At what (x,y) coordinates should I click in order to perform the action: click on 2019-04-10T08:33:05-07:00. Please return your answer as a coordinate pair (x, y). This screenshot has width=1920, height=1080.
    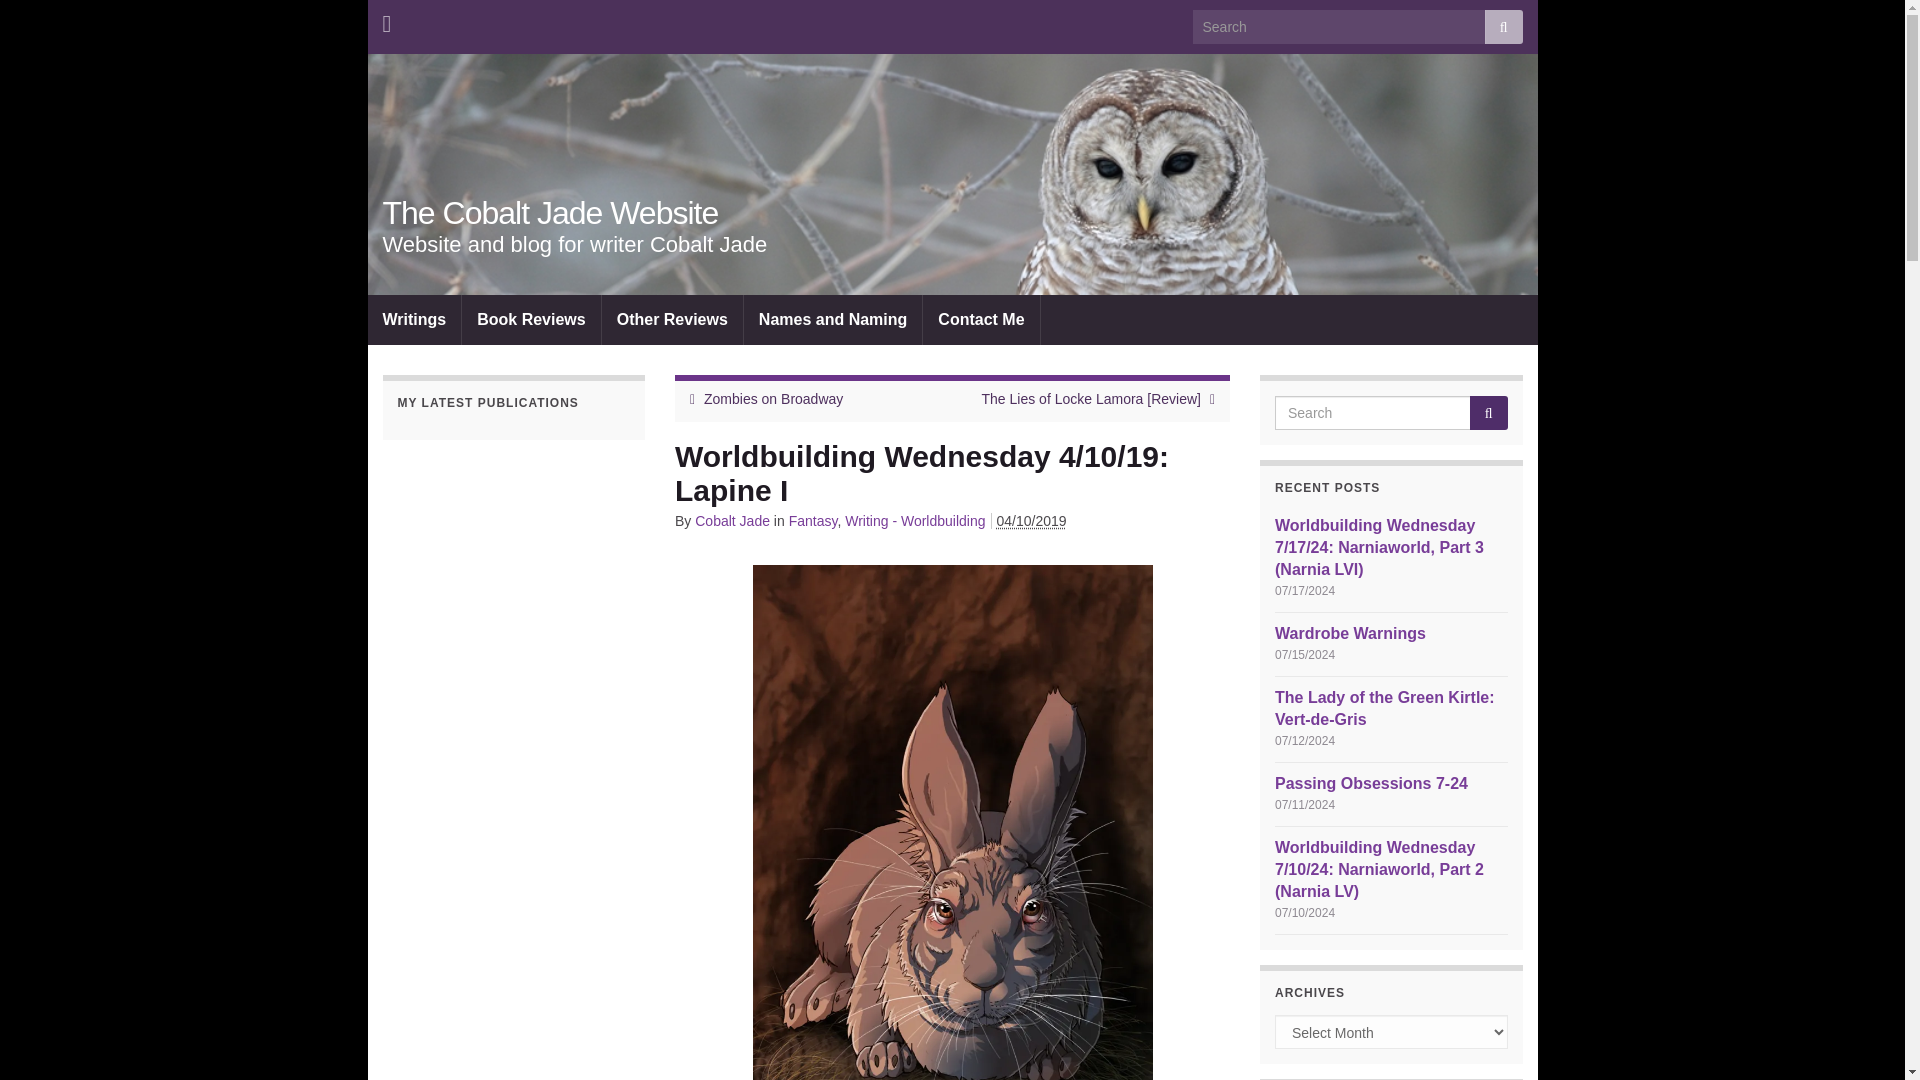
    Looking at the image, I should click on (1371, 783).